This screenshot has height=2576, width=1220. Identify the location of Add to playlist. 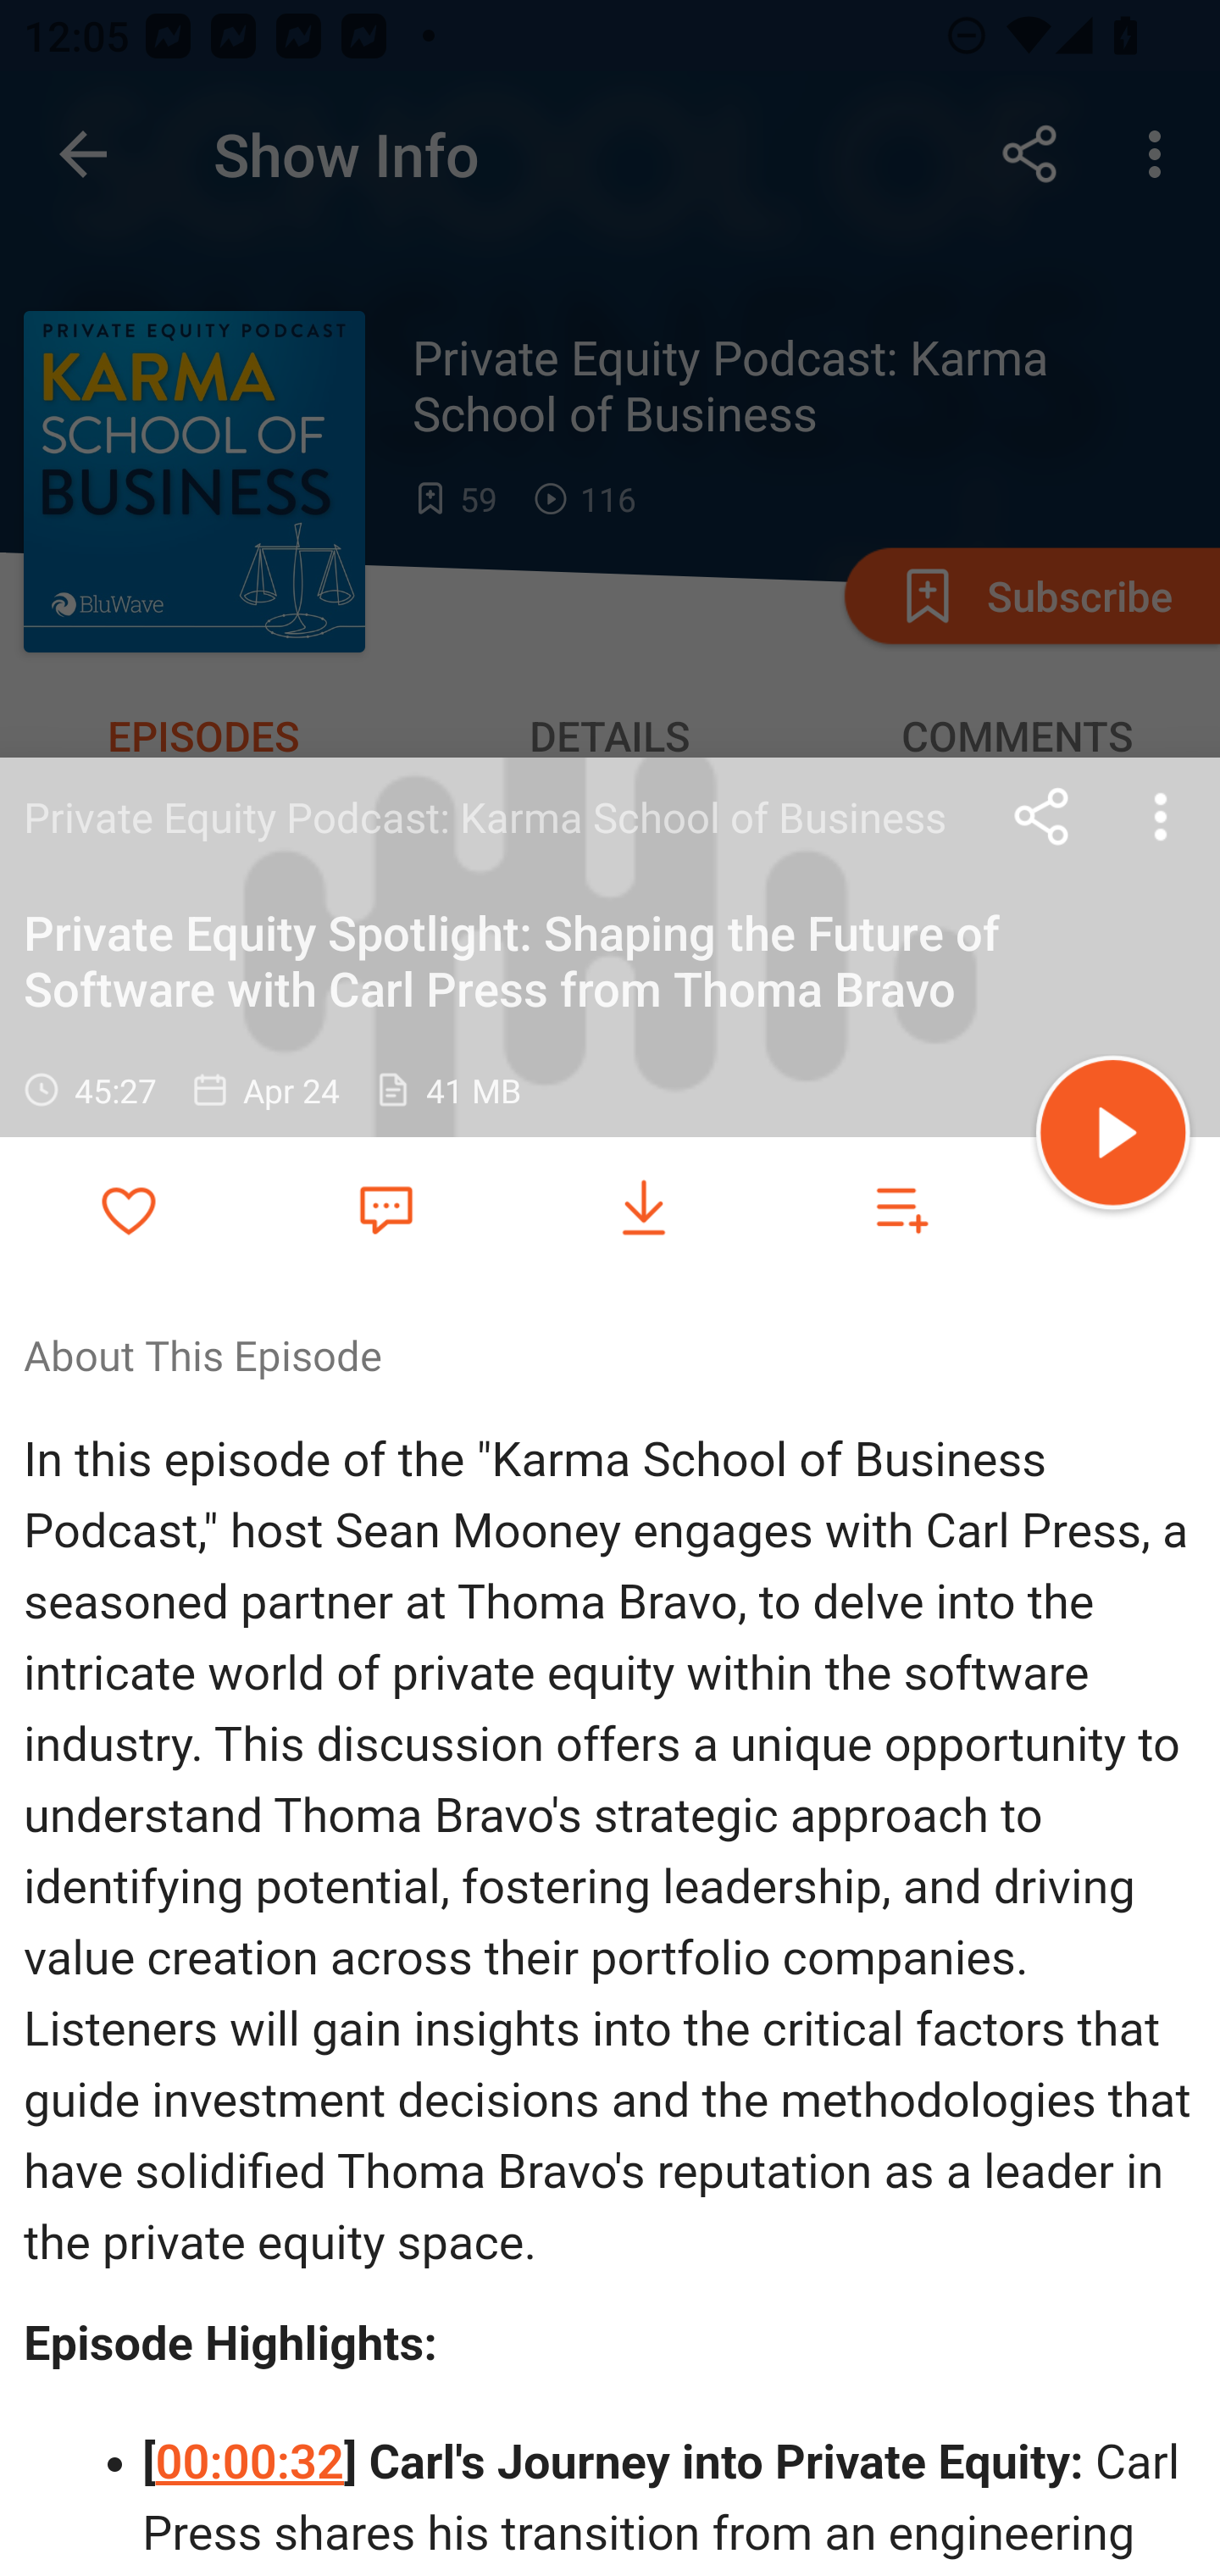
(901, 1208).